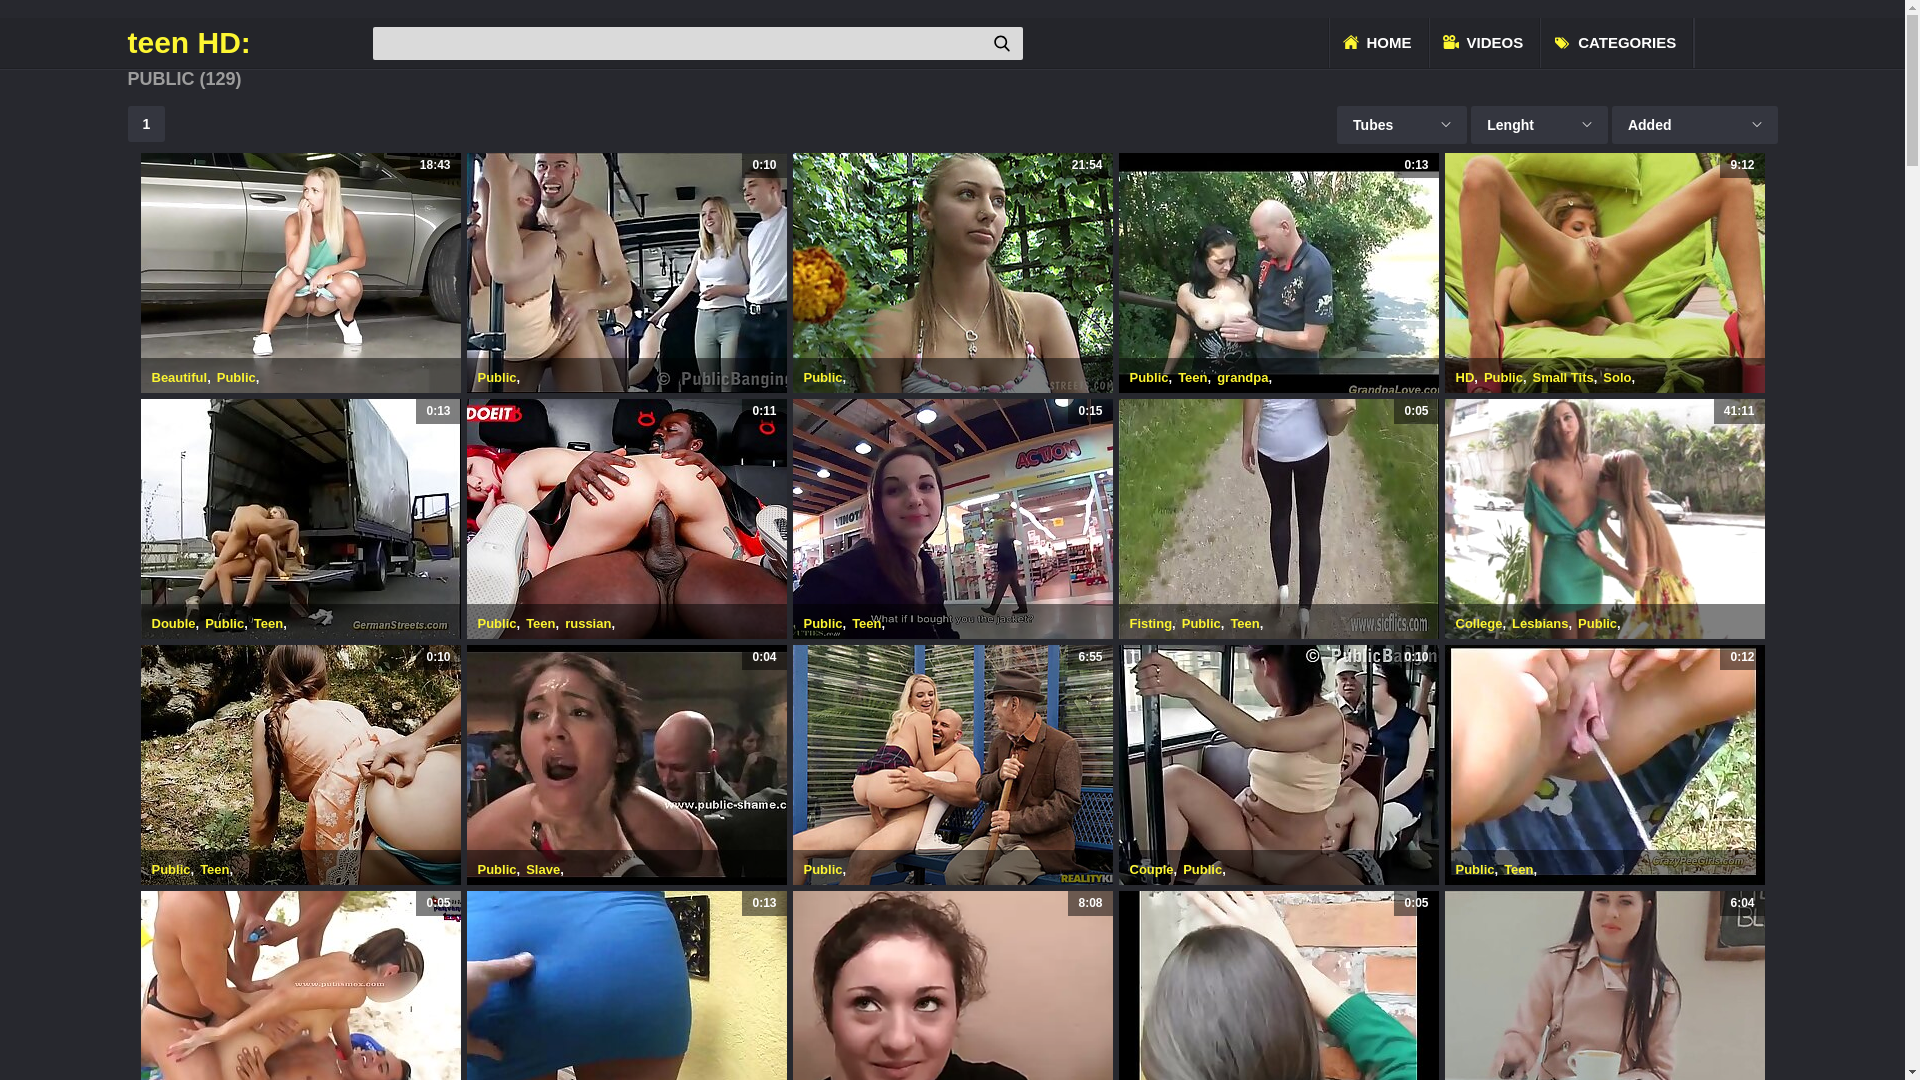 Image resolution: width=1920 pixels, height=1080 pixels. Describe the element at coordinates (824, 624) in the screenshot. I see `Public` at that location.